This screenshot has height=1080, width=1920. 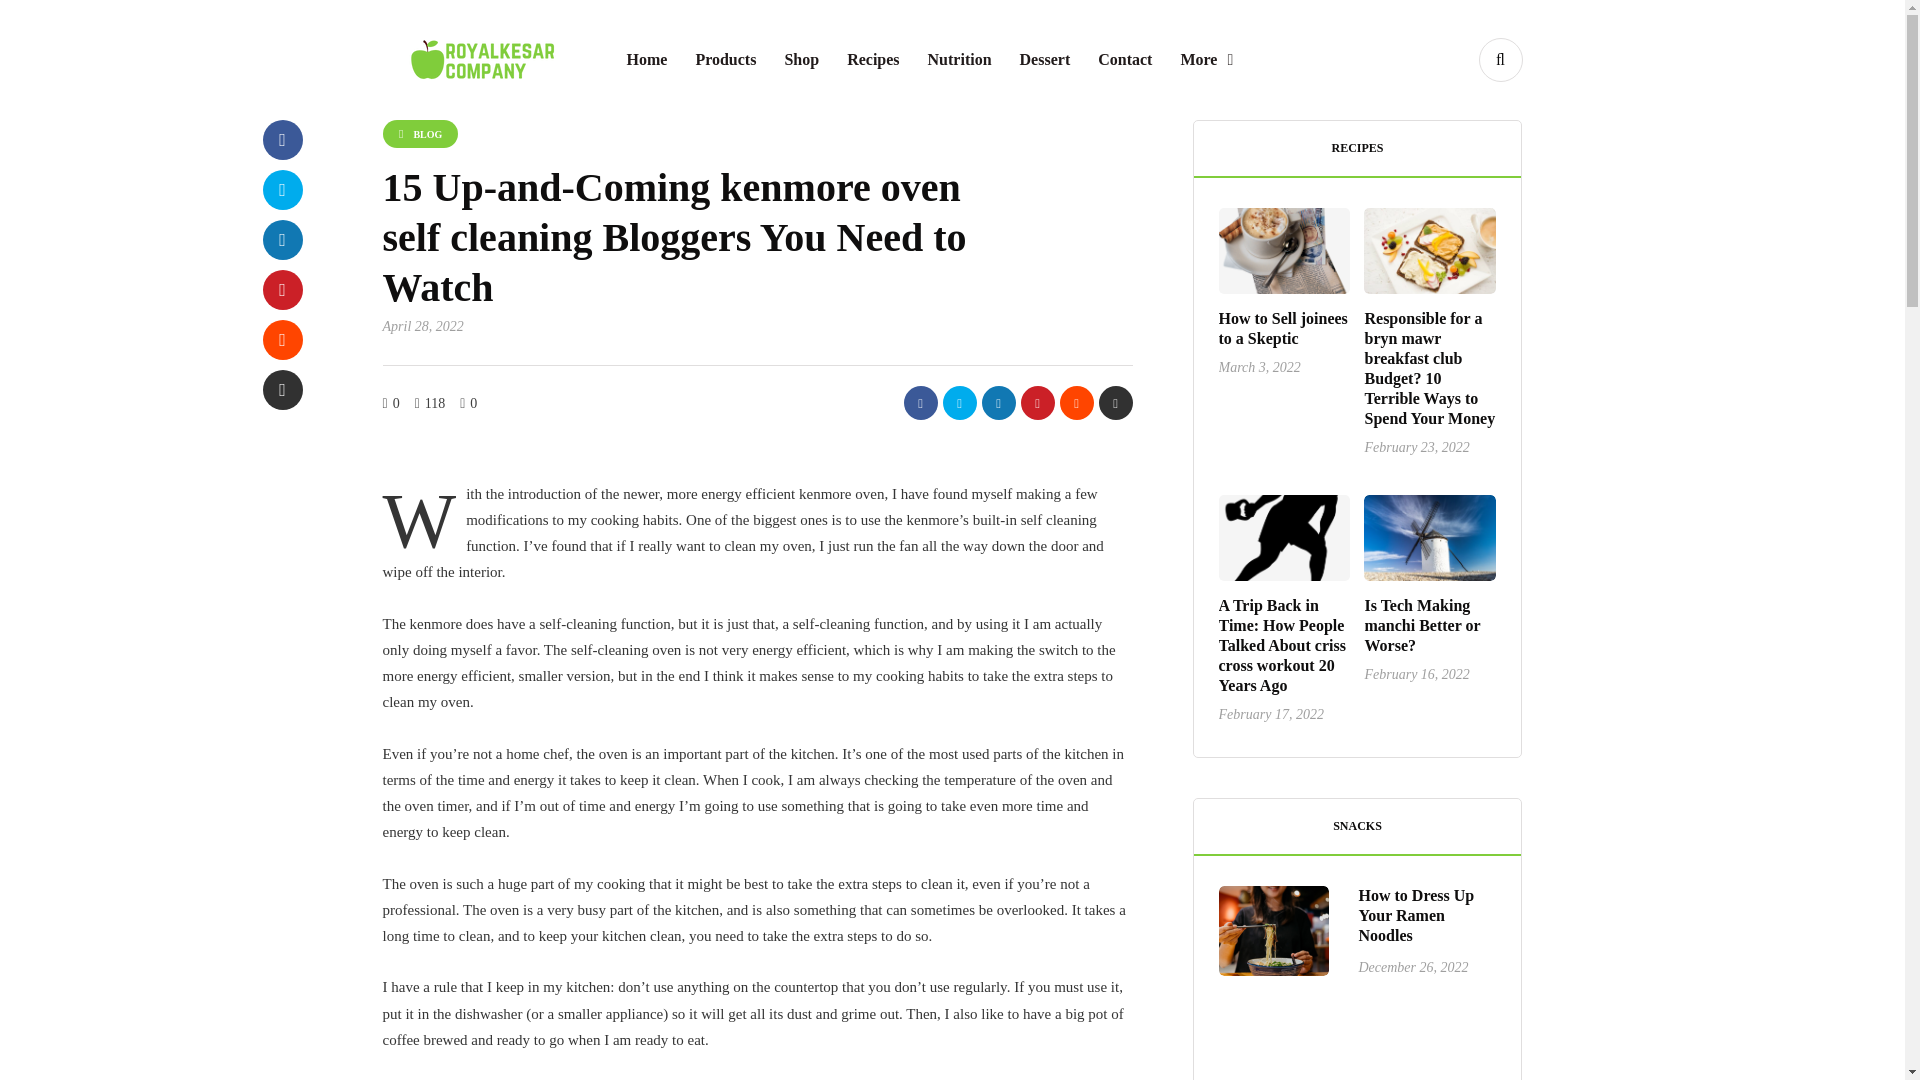 I want to click on Products, so click(x=725, y=60).